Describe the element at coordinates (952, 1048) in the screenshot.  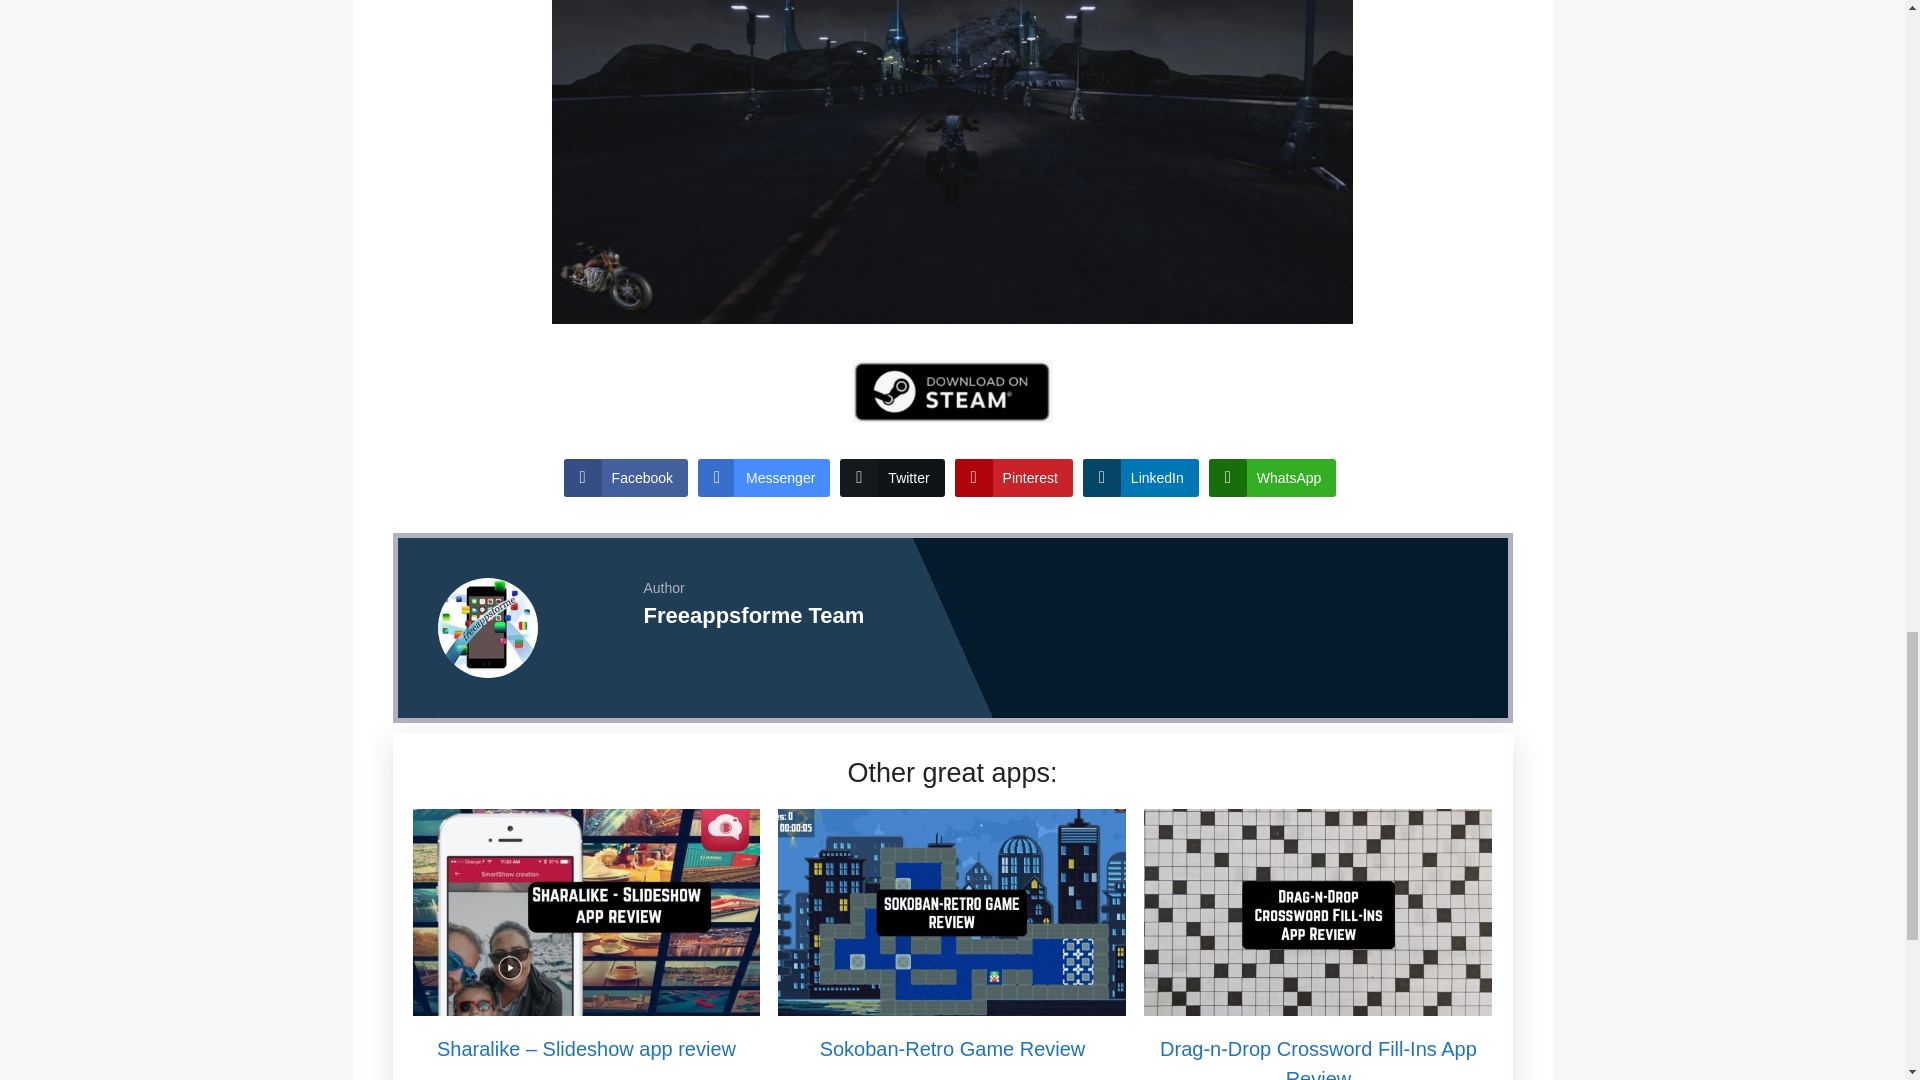
I see `Sokoban-Retro Game Review` at that location.